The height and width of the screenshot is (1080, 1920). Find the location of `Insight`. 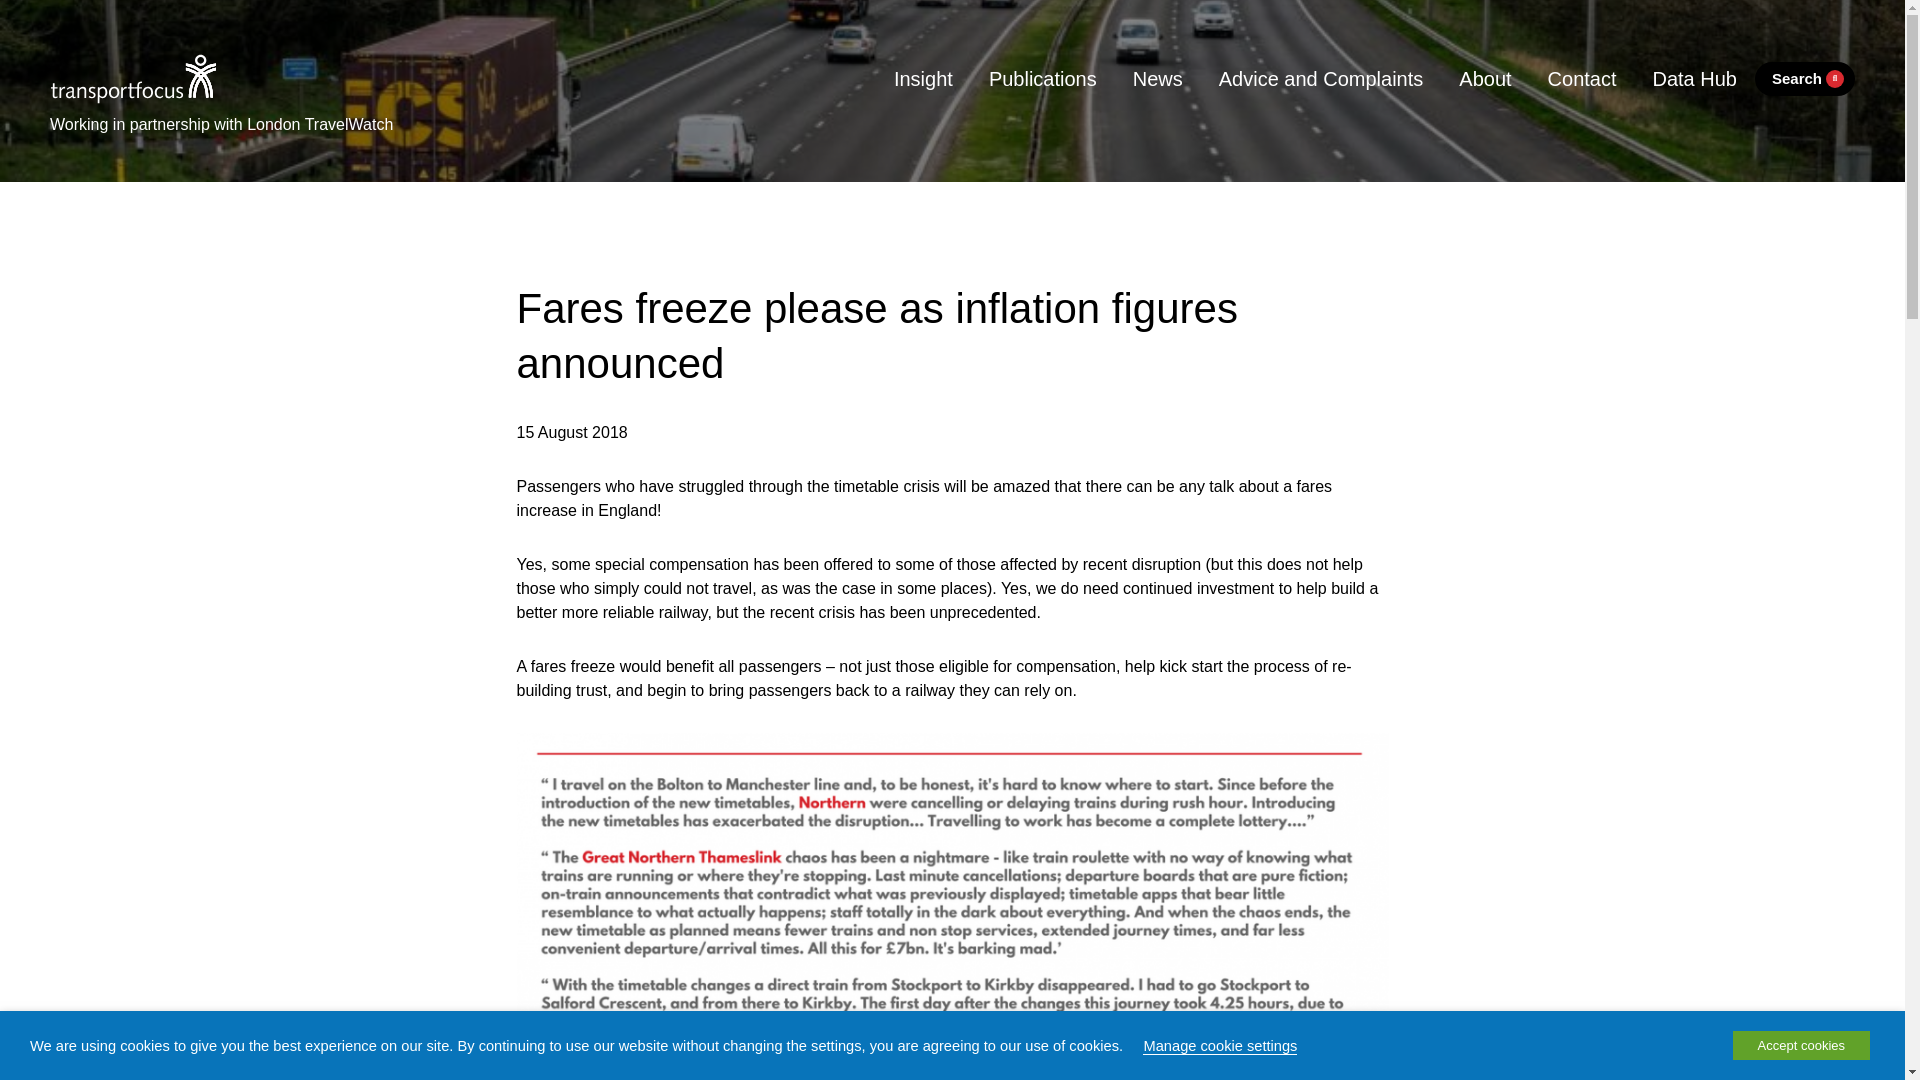

Insight is located at coordinates (923, 78).